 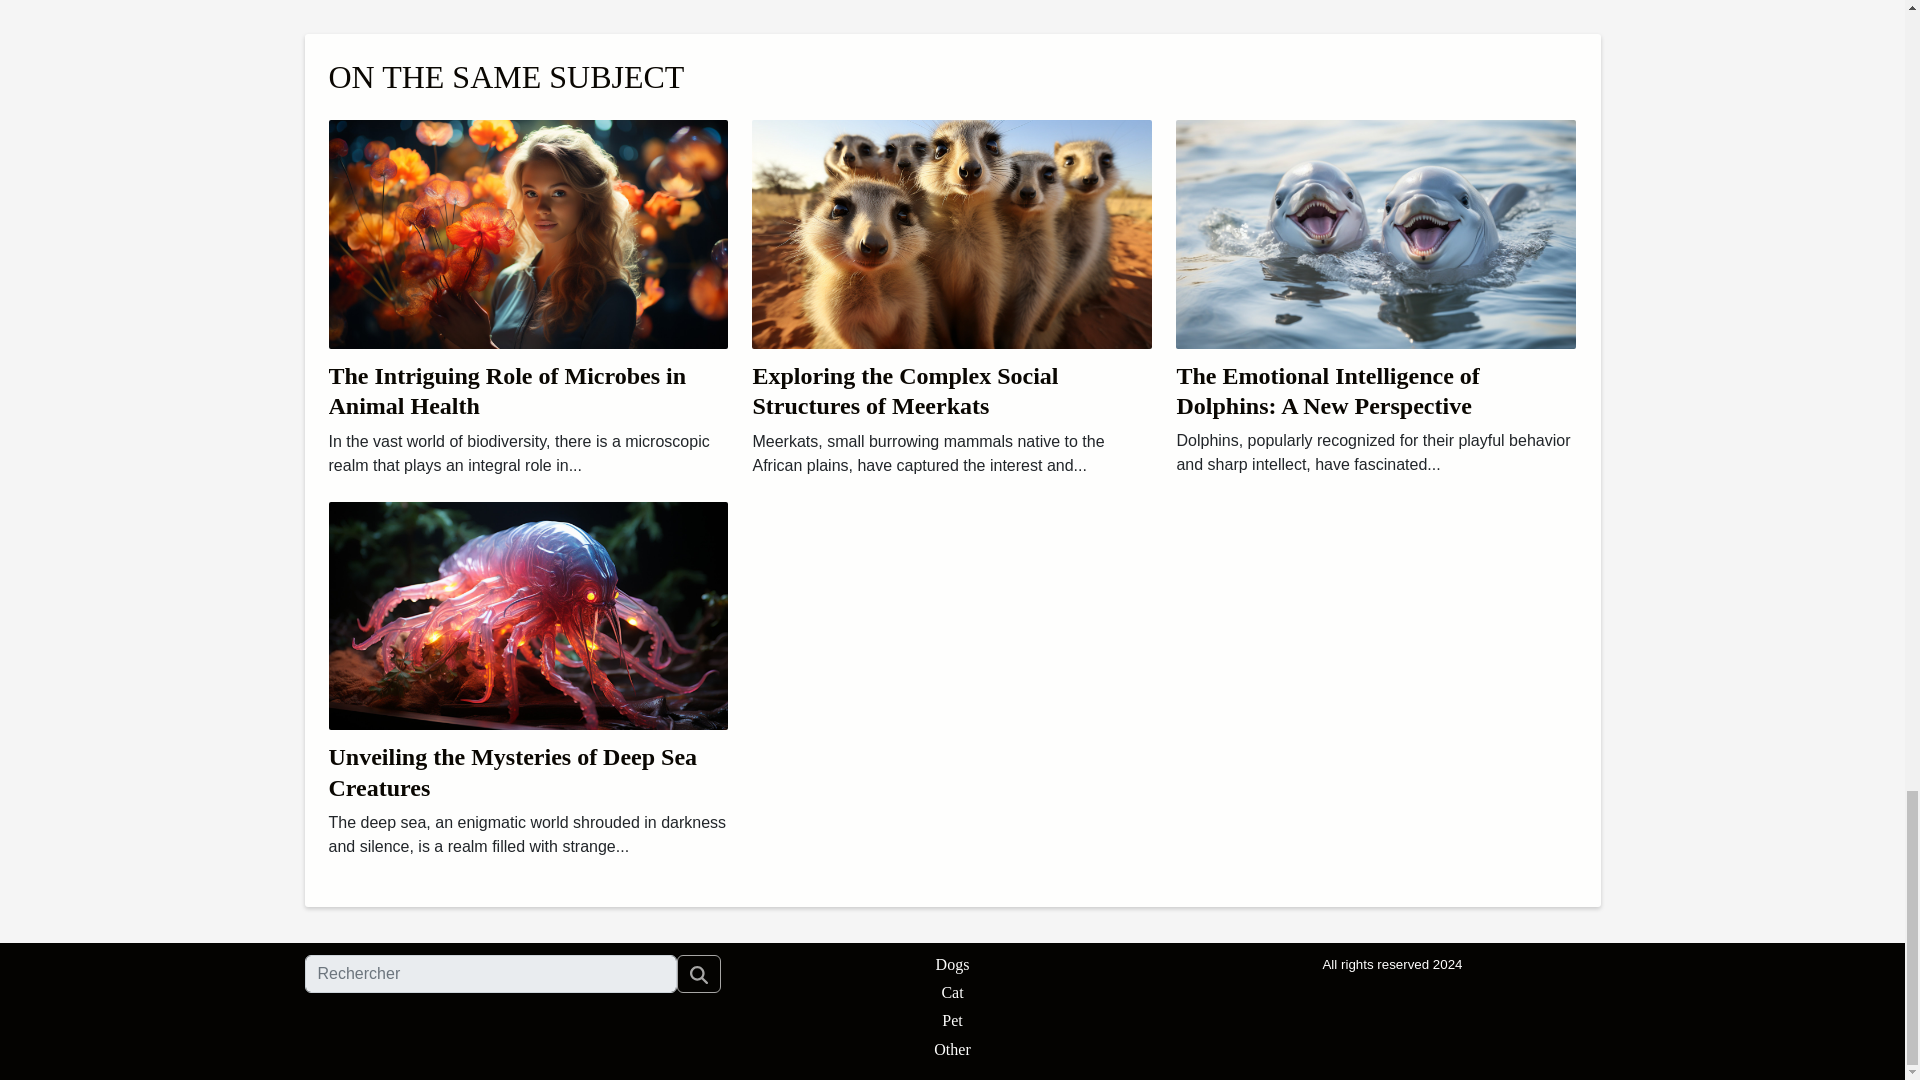 I want to click on The Intriguing Role of Microbes in Animal Health, so click(x=506, y=390).